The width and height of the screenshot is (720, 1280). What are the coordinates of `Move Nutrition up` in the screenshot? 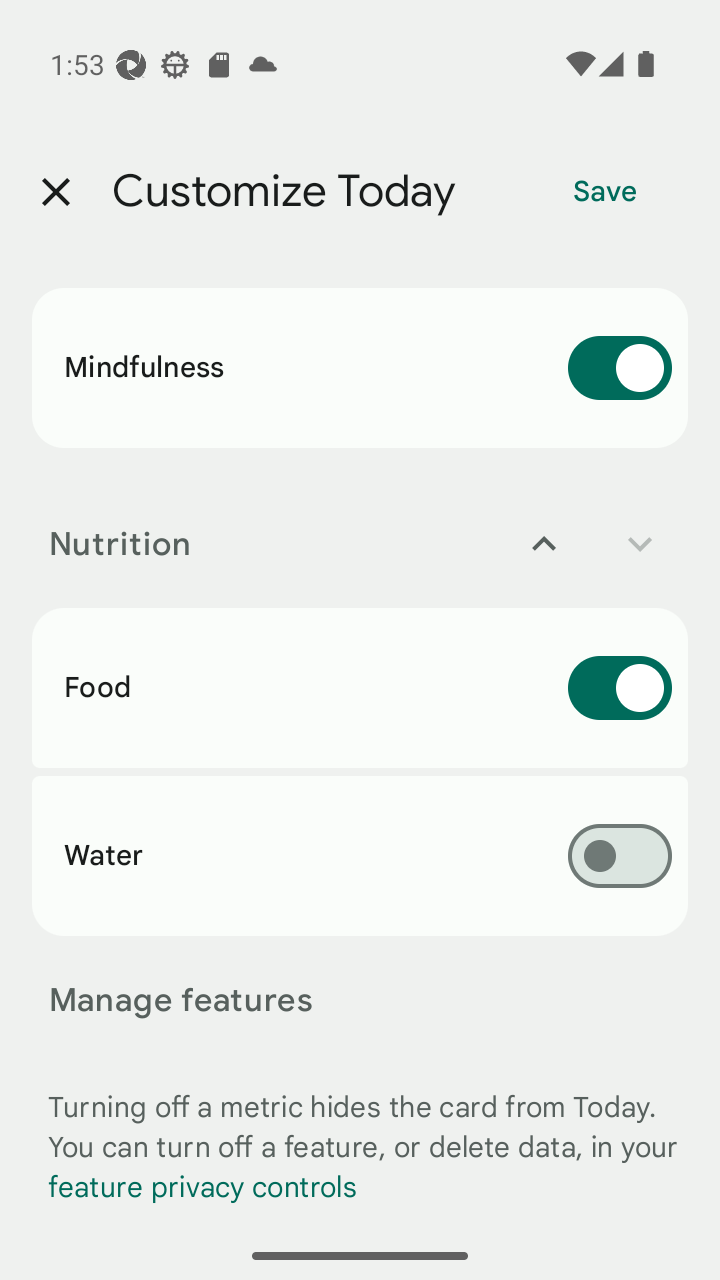 It's located at (544, 544).